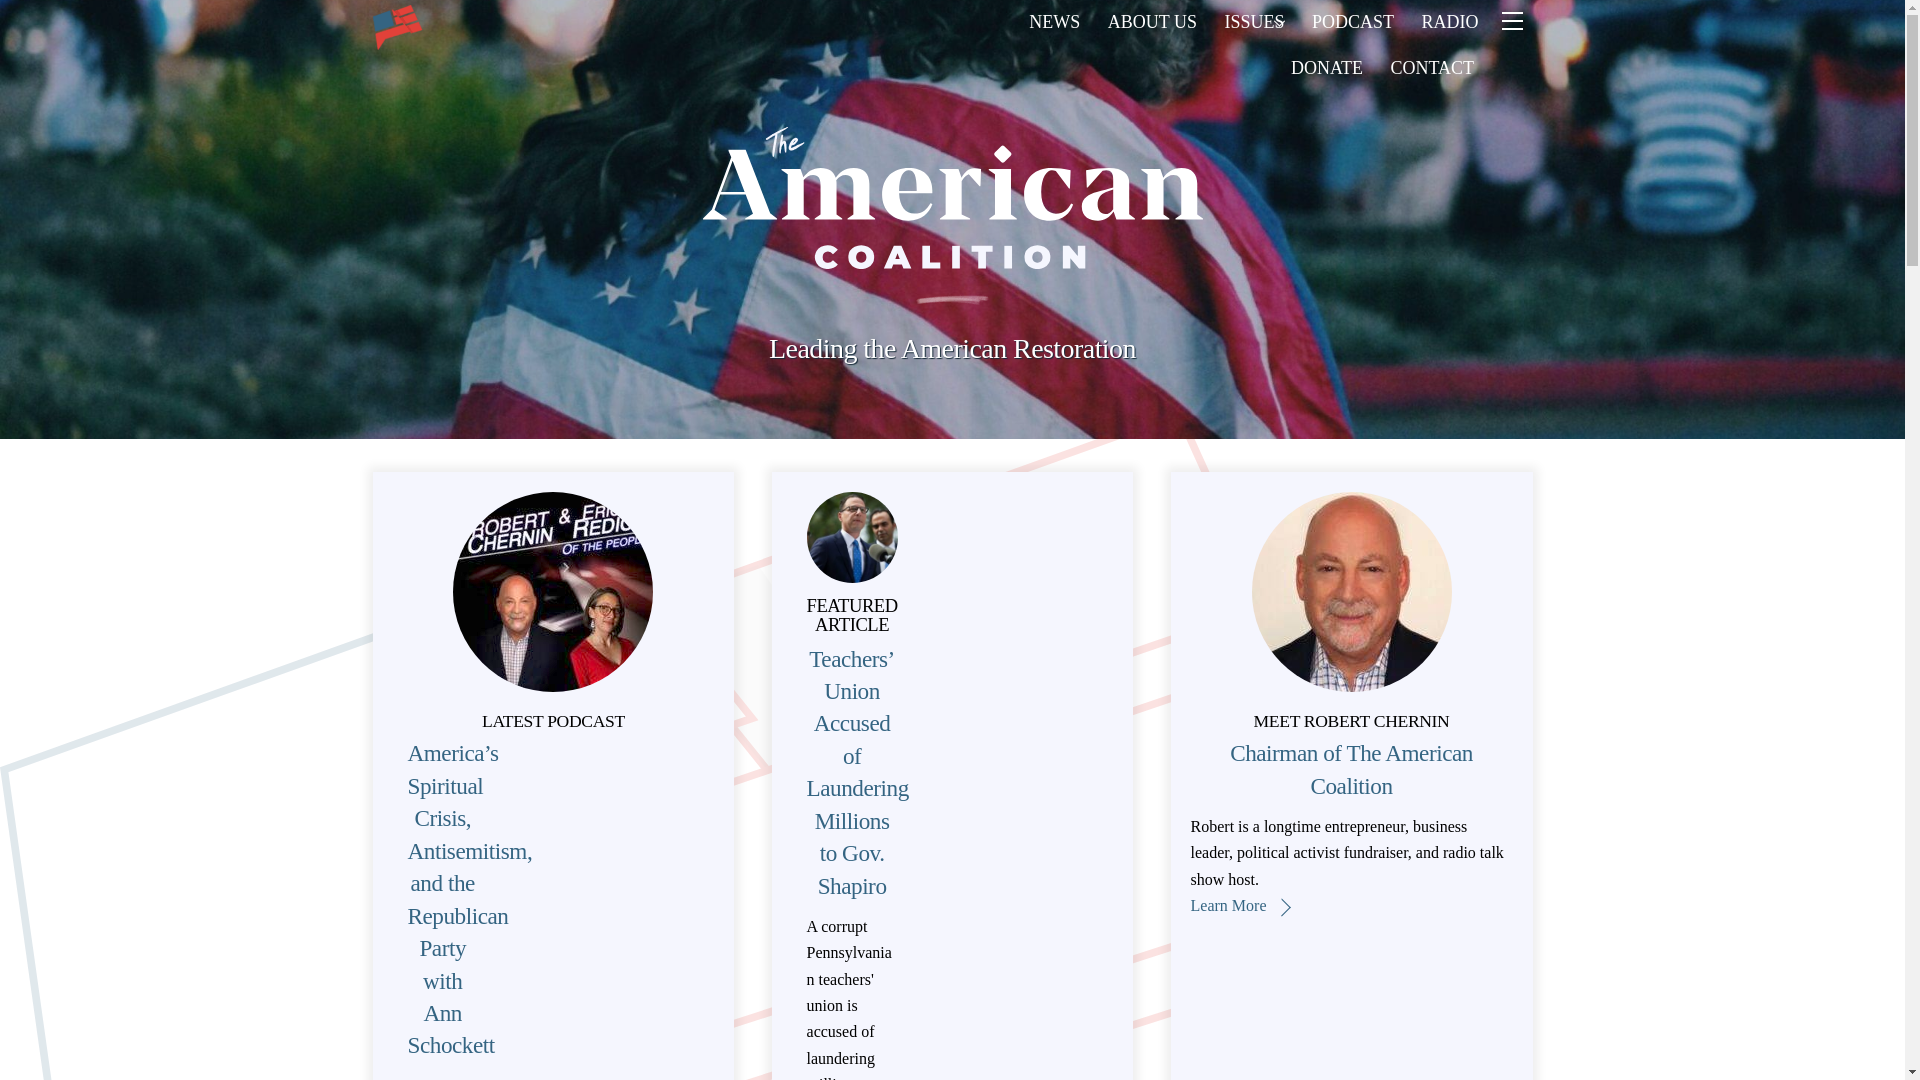 Image resolution: width=1920 pixels, height=1080 pixels. Describe the element at coordinates (1352, 23) in the screenshot. I see `PODCAST` at that location.